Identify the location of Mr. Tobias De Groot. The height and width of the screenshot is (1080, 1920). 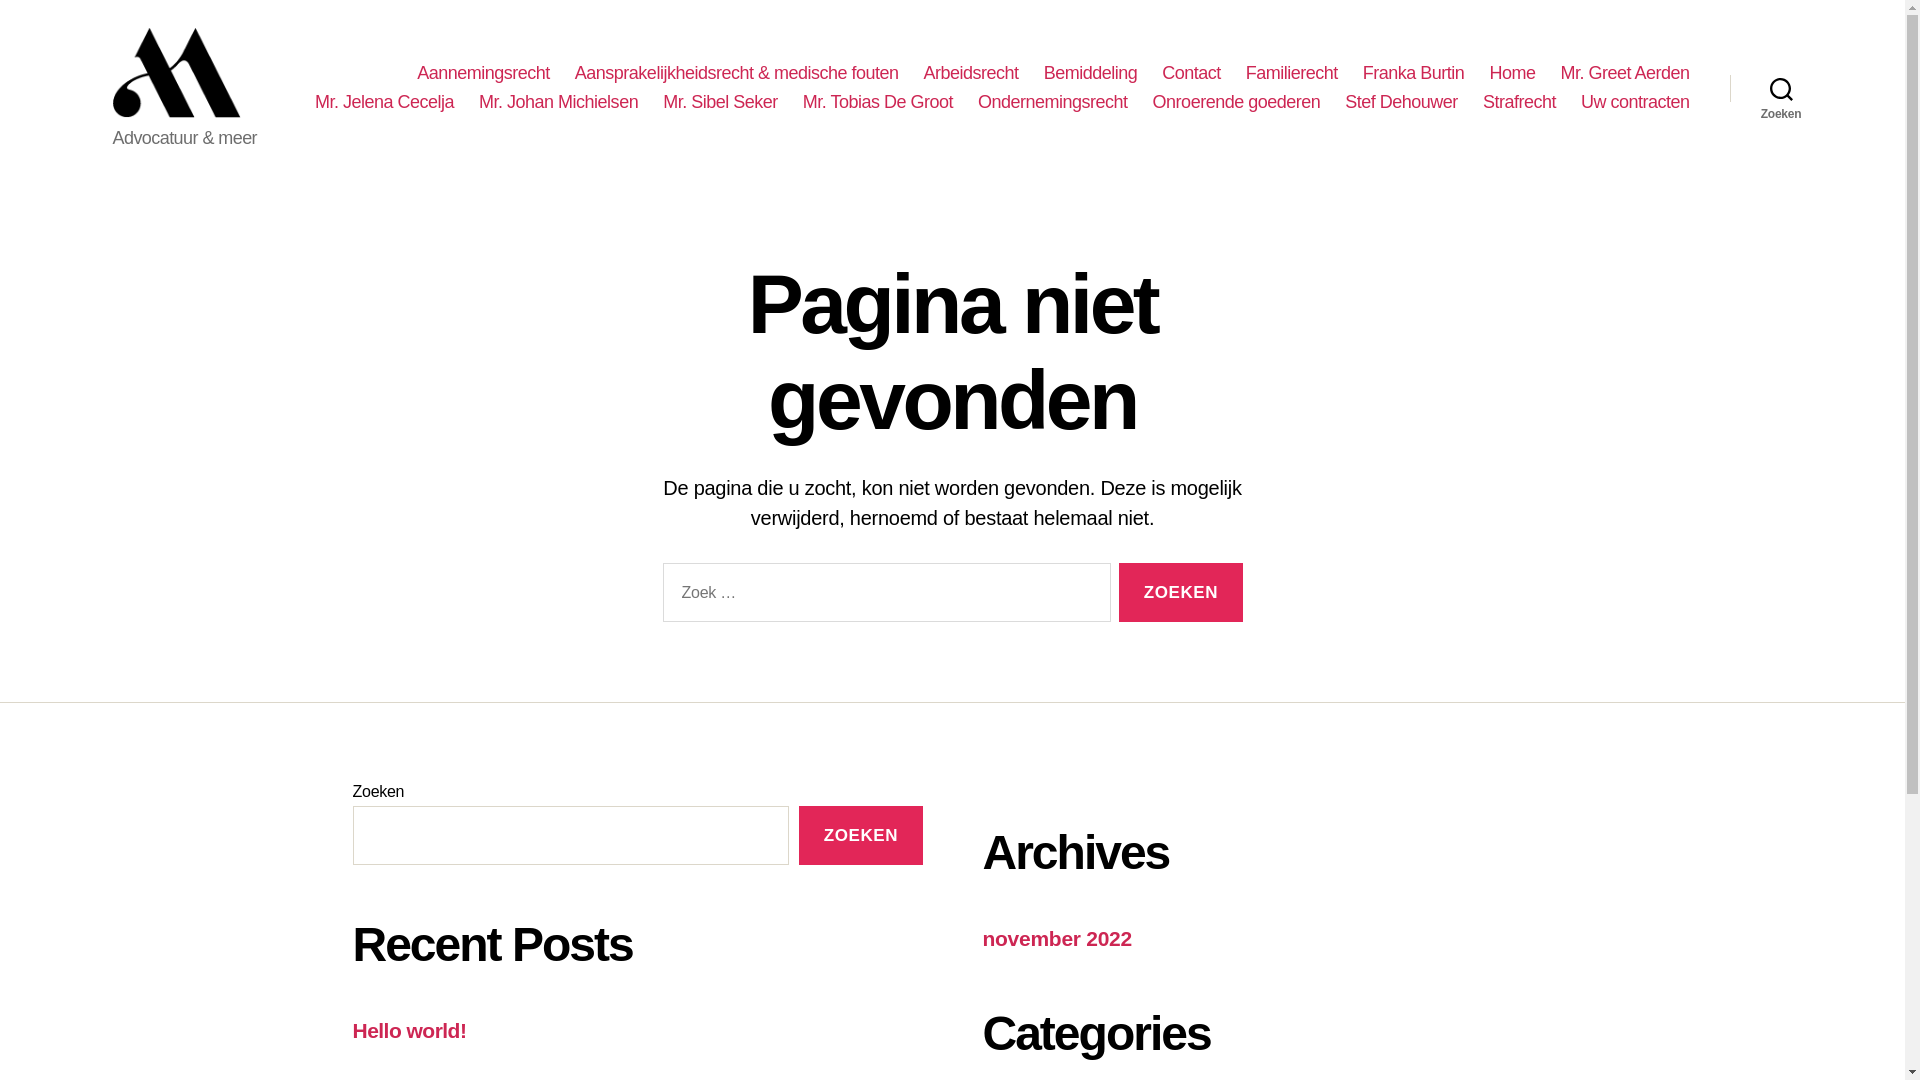
(878, 103).